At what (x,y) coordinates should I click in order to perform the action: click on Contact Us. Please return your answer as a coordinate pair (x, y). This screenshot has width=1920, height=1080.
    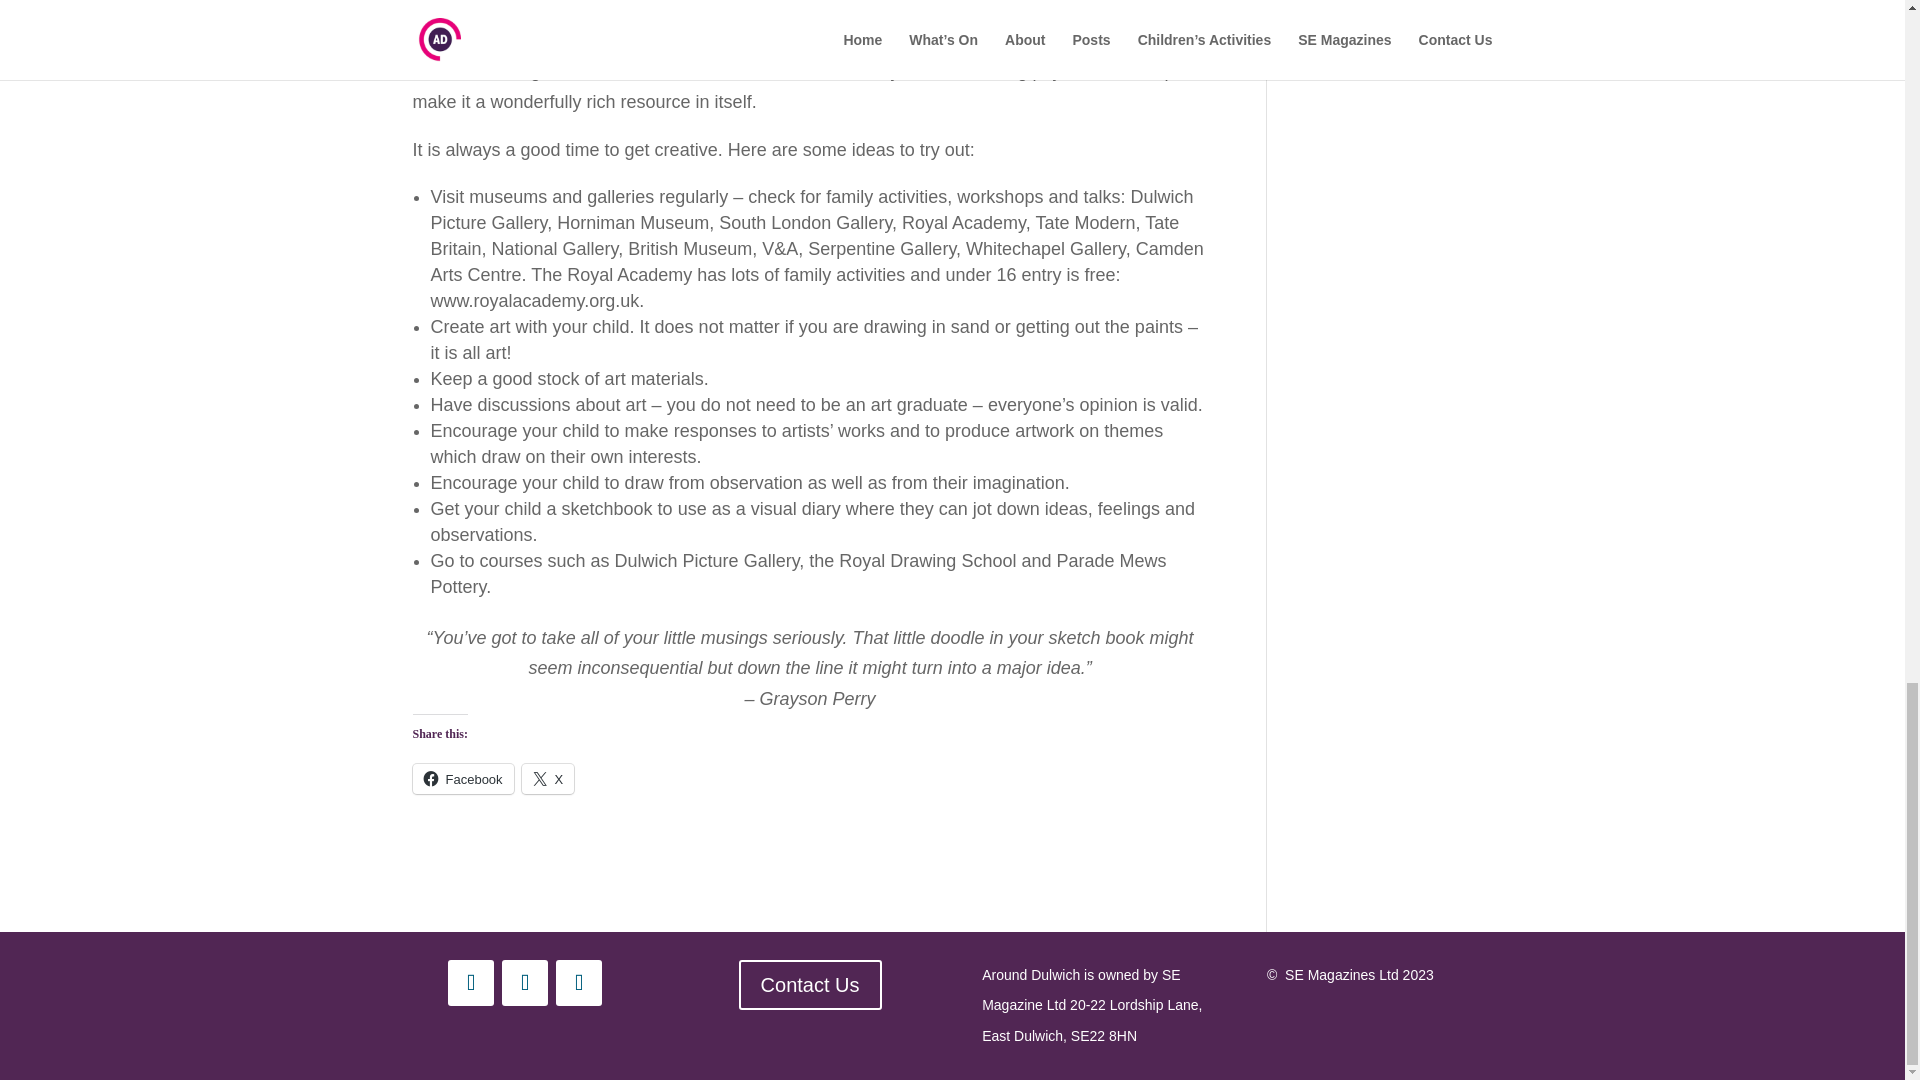
    Looking at the image, I should click on (810, 984).